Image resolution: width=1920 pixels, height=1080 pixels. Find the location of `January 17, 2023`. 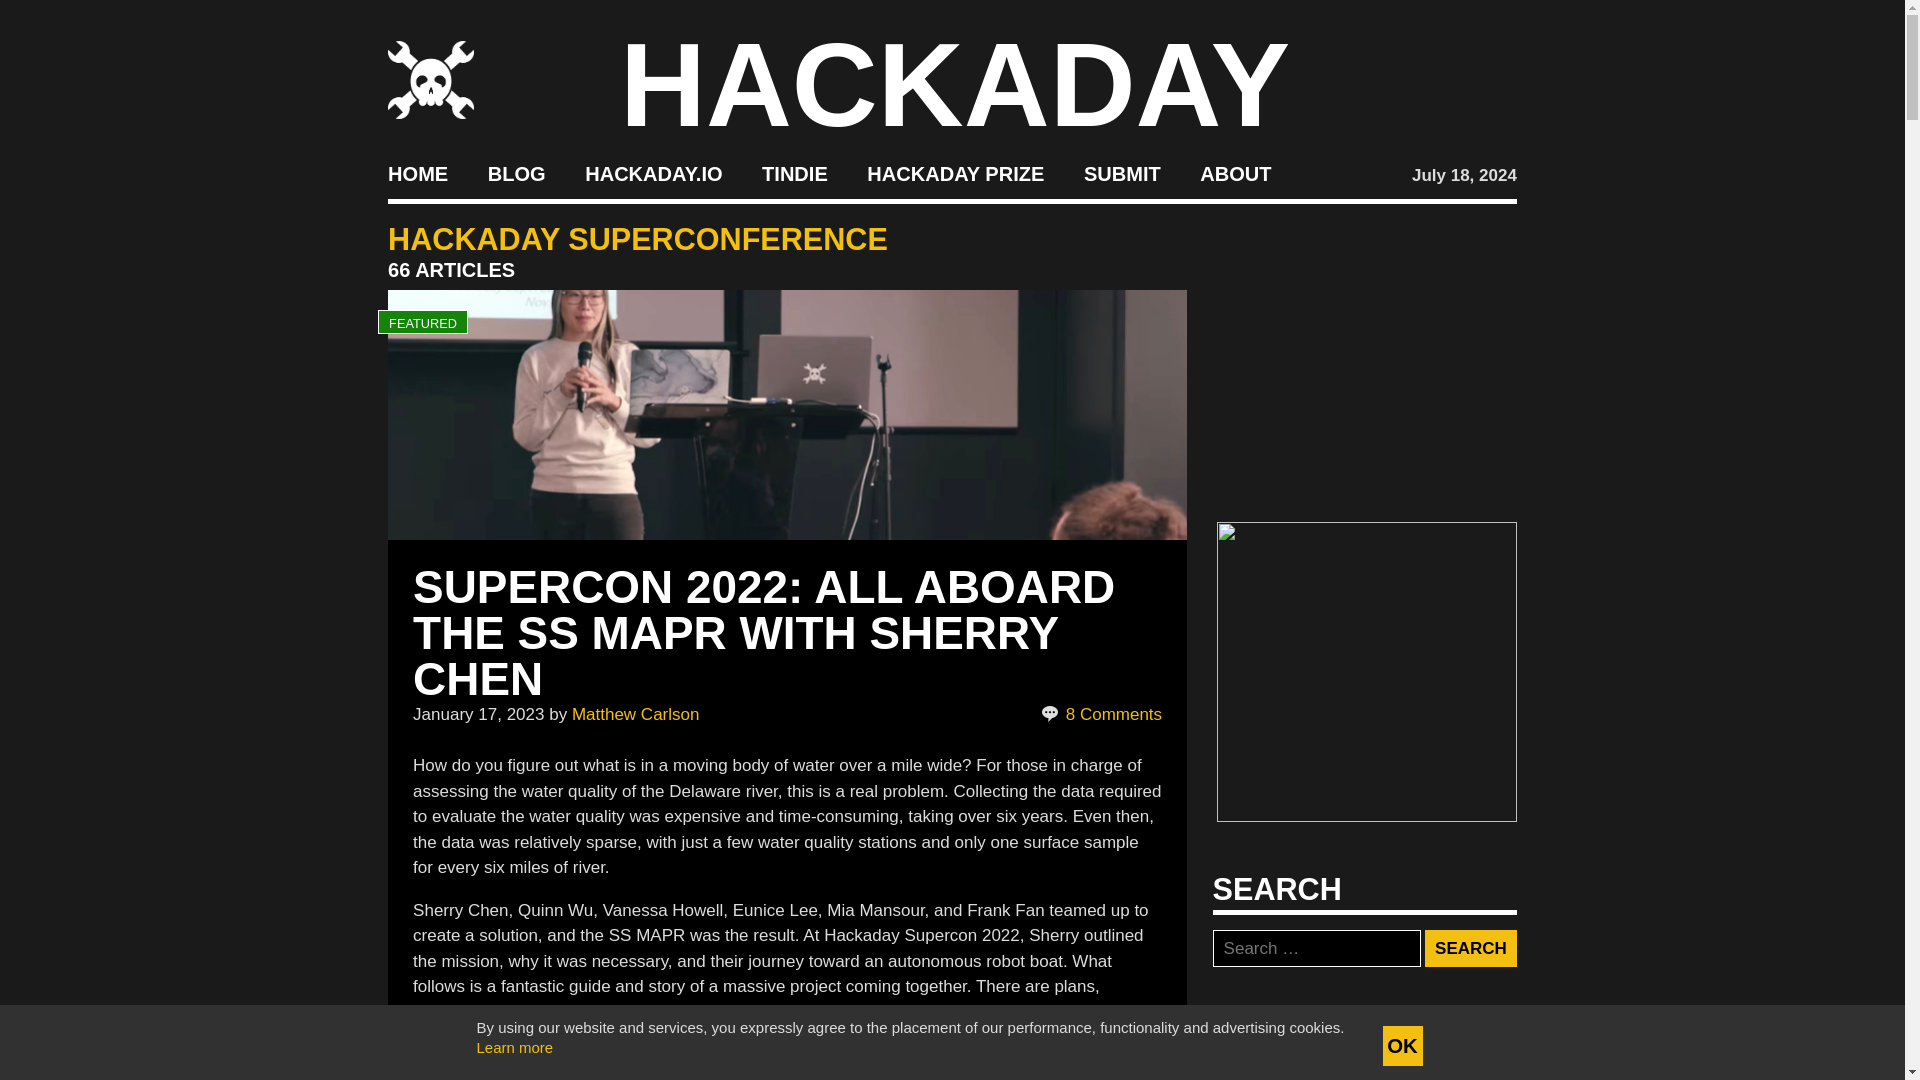

January 17, 2023 is located at coordinates (478, 714).